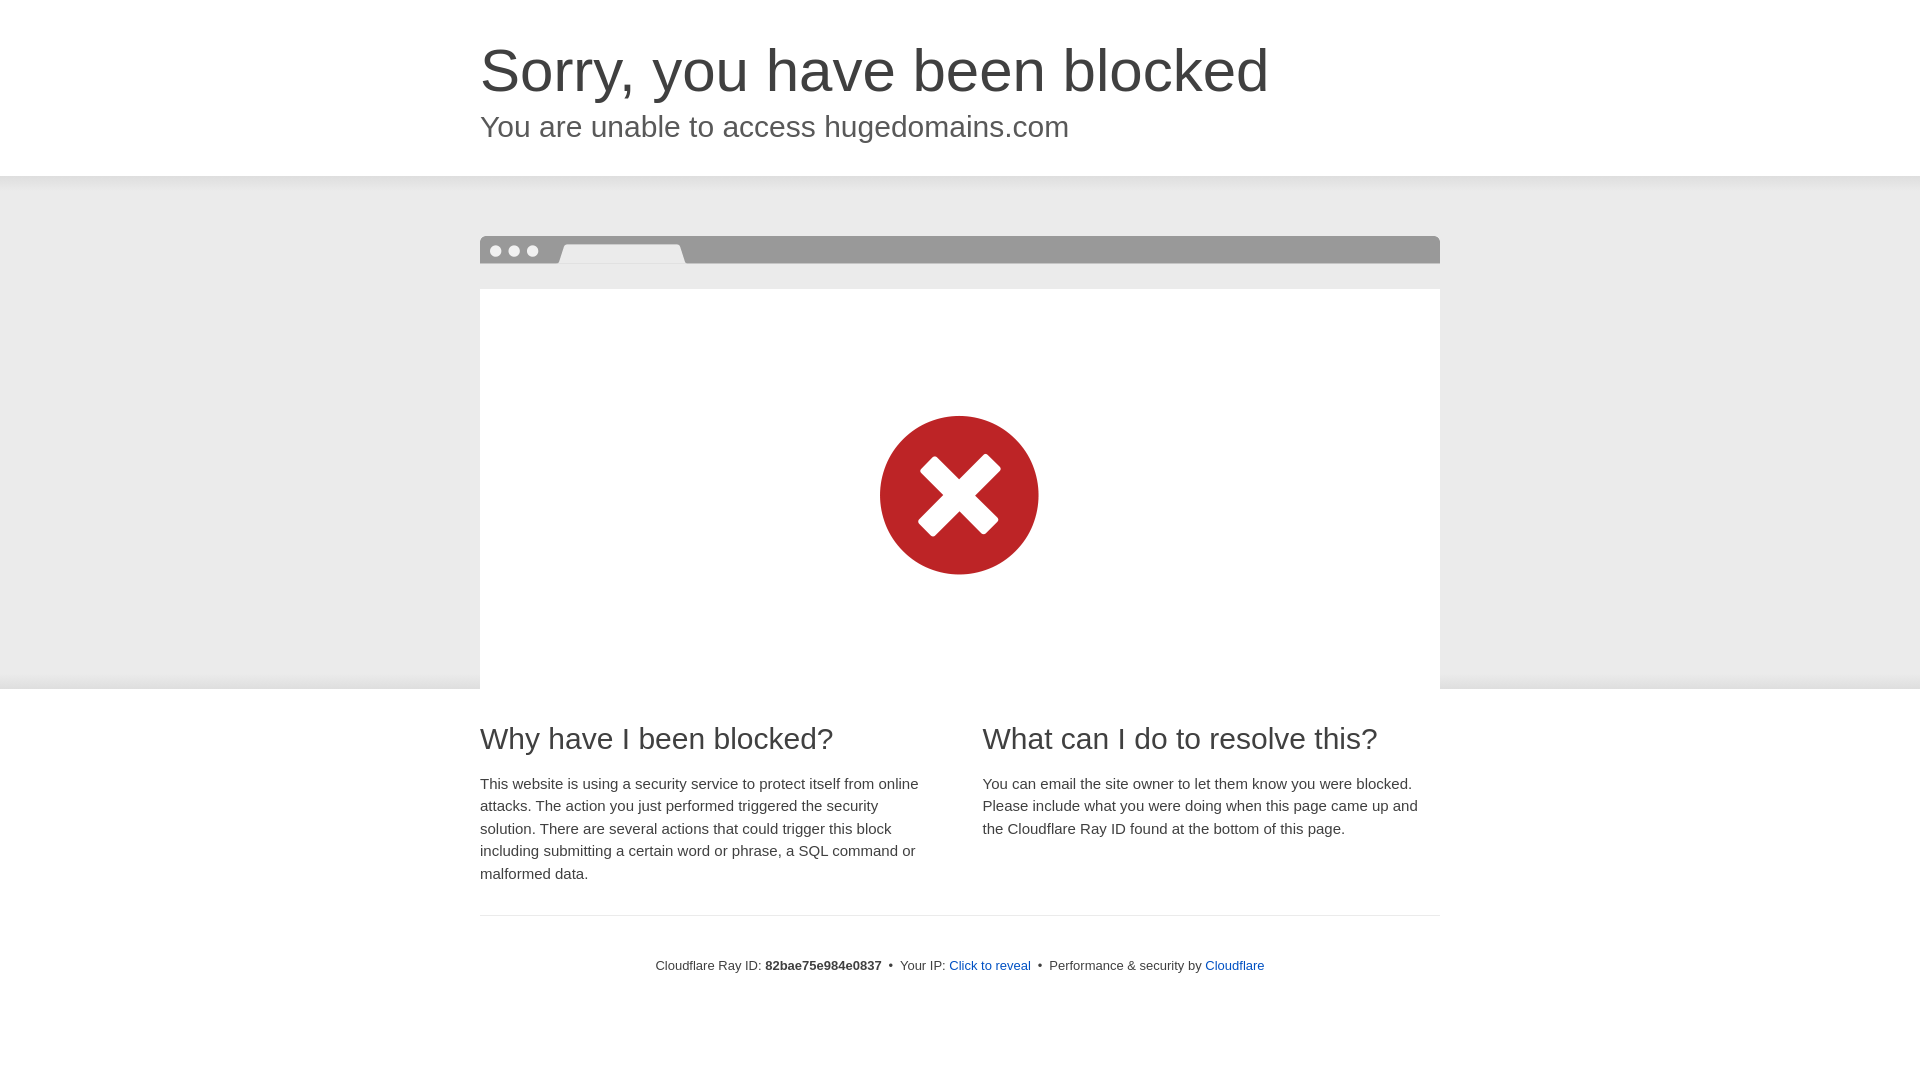 The width and height of the screenshot is (1920, 1080). What do you see at coordinates (1234, 966) in the screenshot?
I see `Cloudflare` at bounding box center [1234, 966].